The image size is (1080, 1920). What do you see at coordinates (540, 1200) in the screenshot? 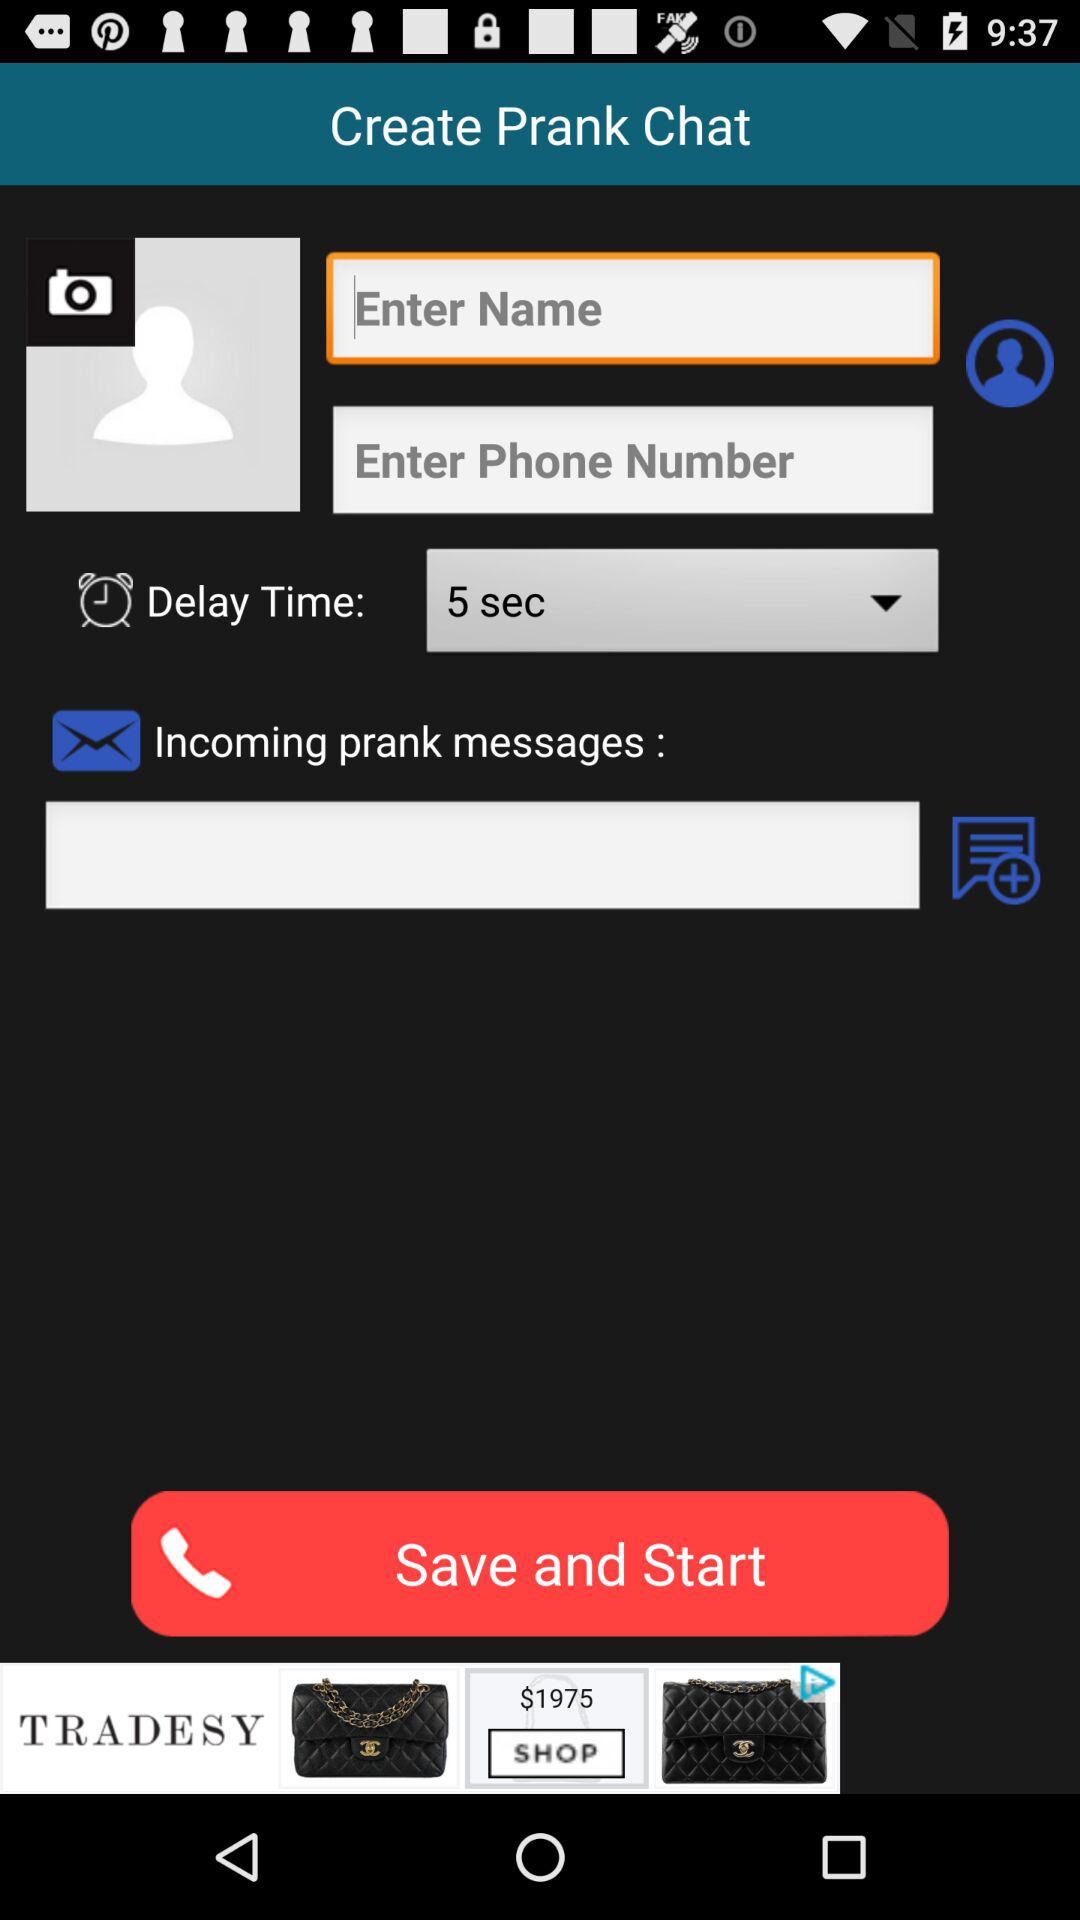
I see `description` at bounding box center [540, 1200].